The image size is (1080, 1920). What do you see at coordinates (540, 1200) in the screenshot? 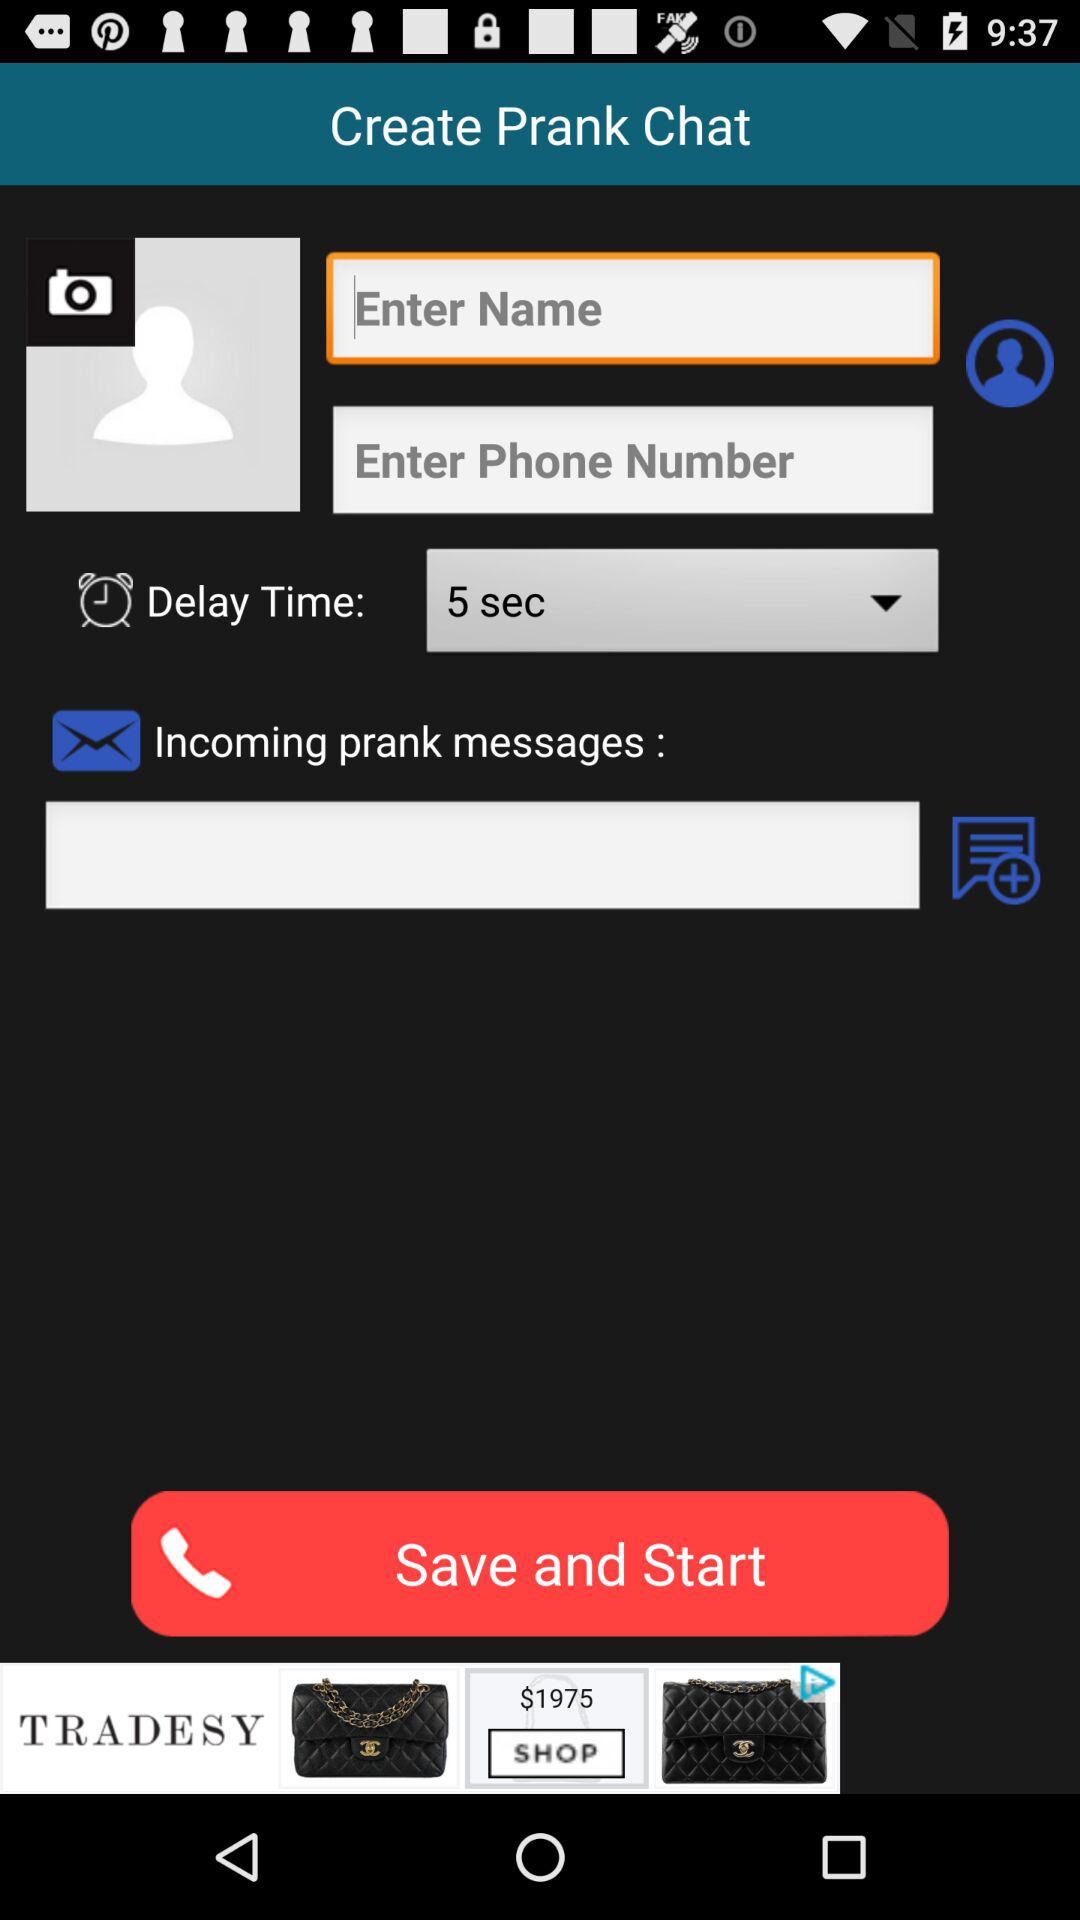
I see `description` at bounding box center [540, 1200].